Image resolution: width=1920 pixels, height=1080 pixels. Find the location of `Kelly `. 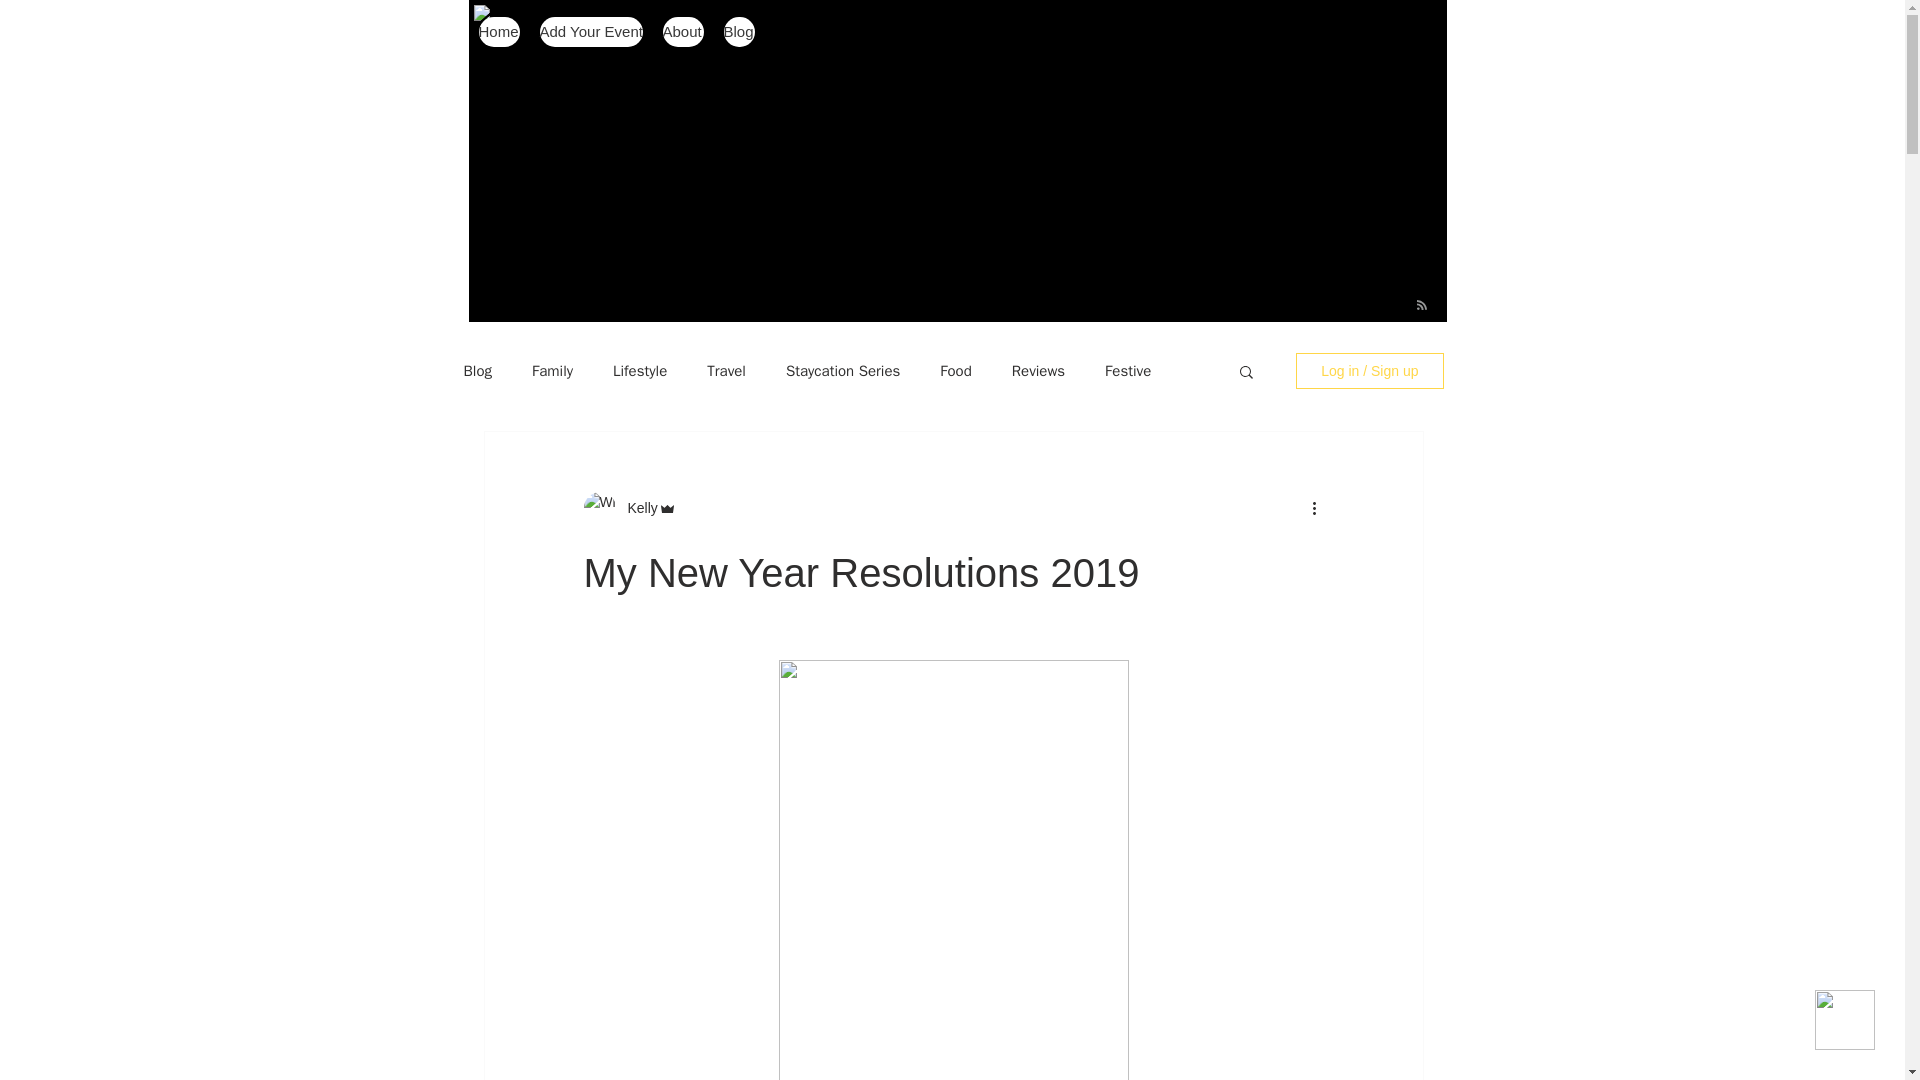

Kelly  is located at coordinates (637, 508).